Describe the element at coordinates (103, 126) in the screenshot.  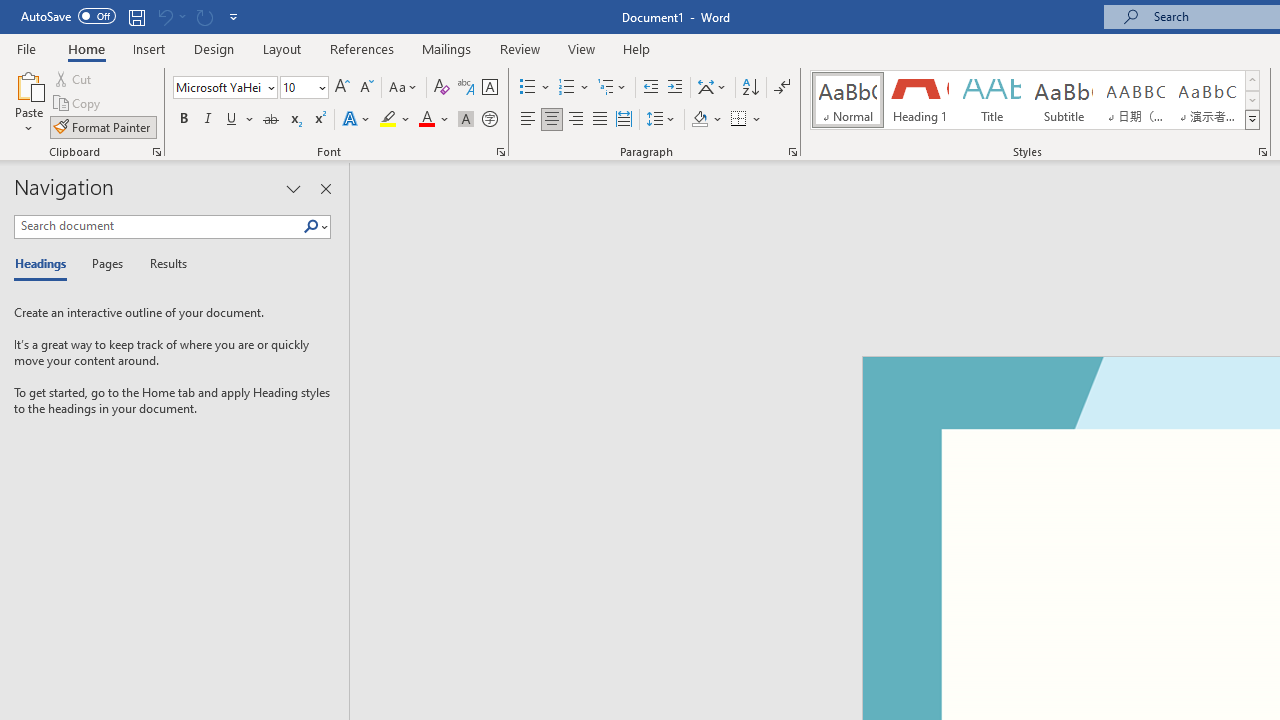
I see `Format Painter` at that location.